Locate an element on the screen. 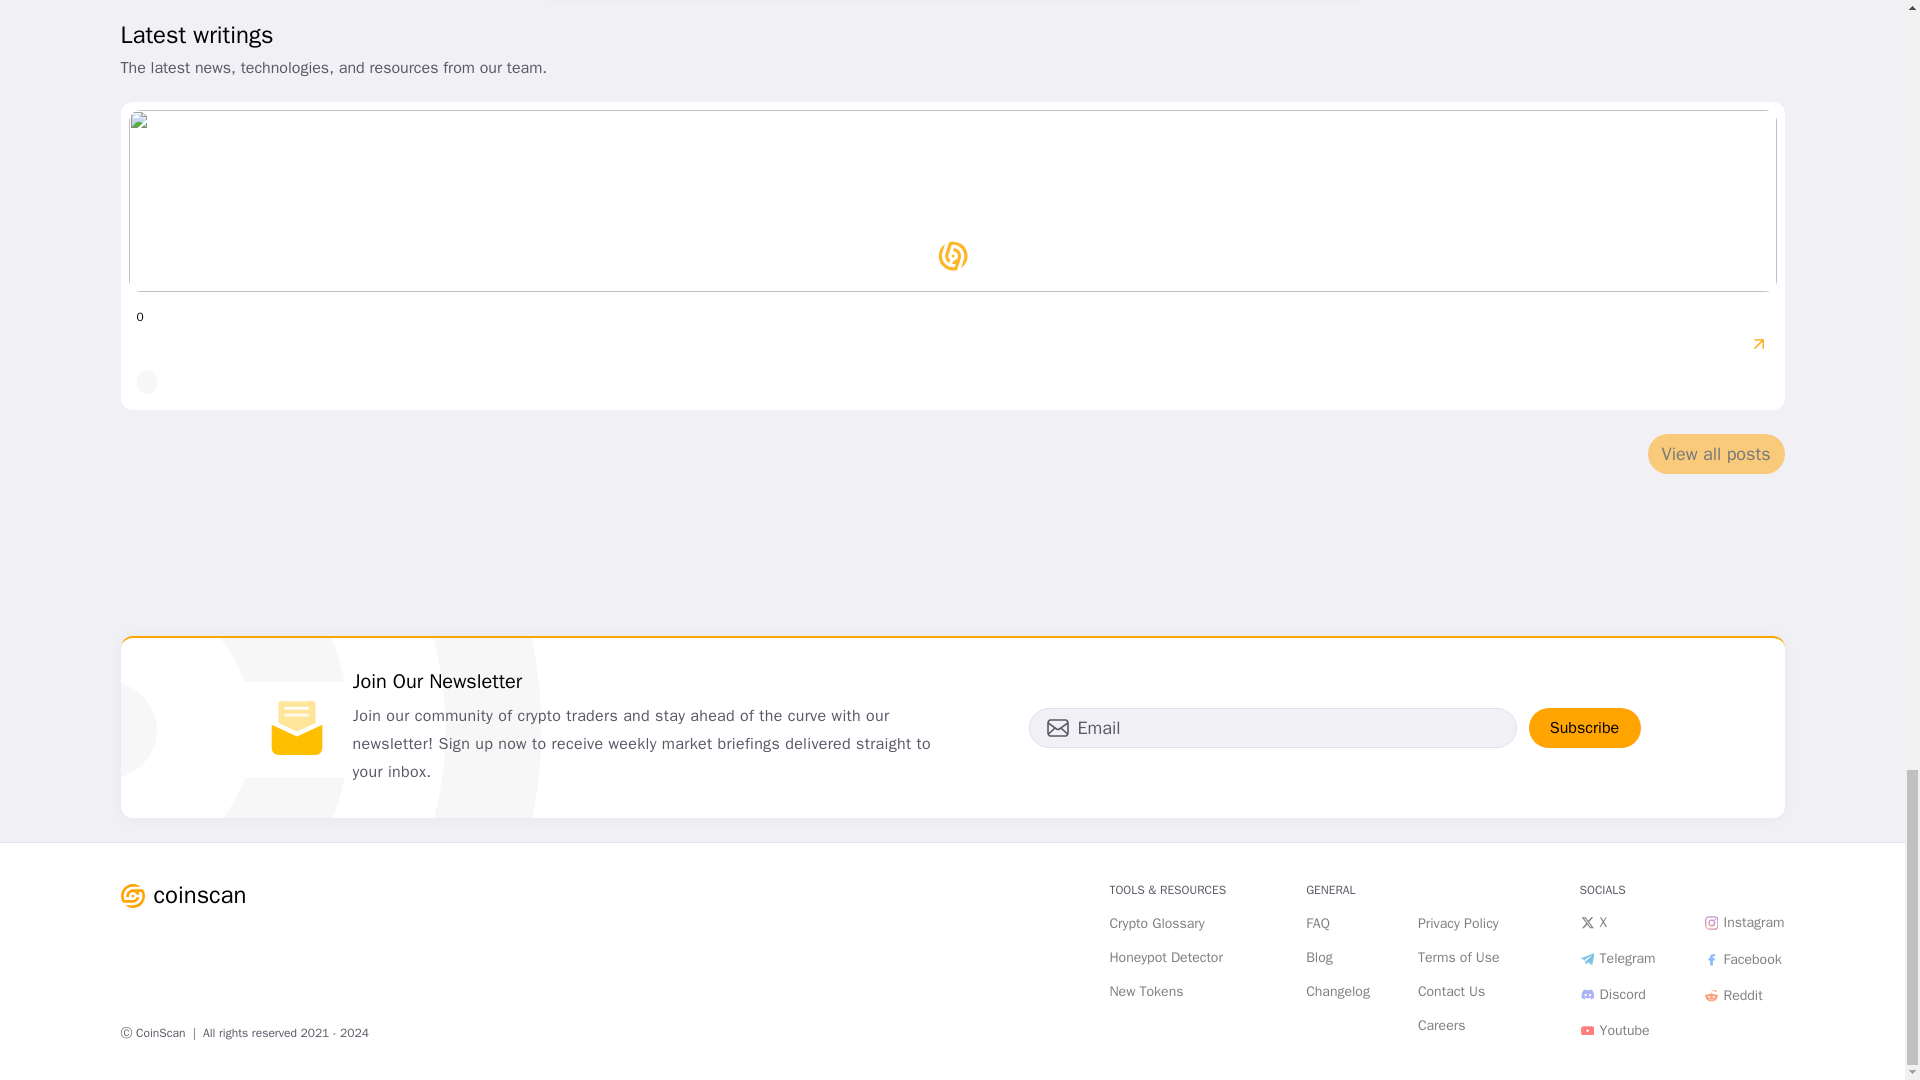 This screenshot has width=1920, height=1080. CoinScan privacyPolicy is located at coordinates (1458, 924).